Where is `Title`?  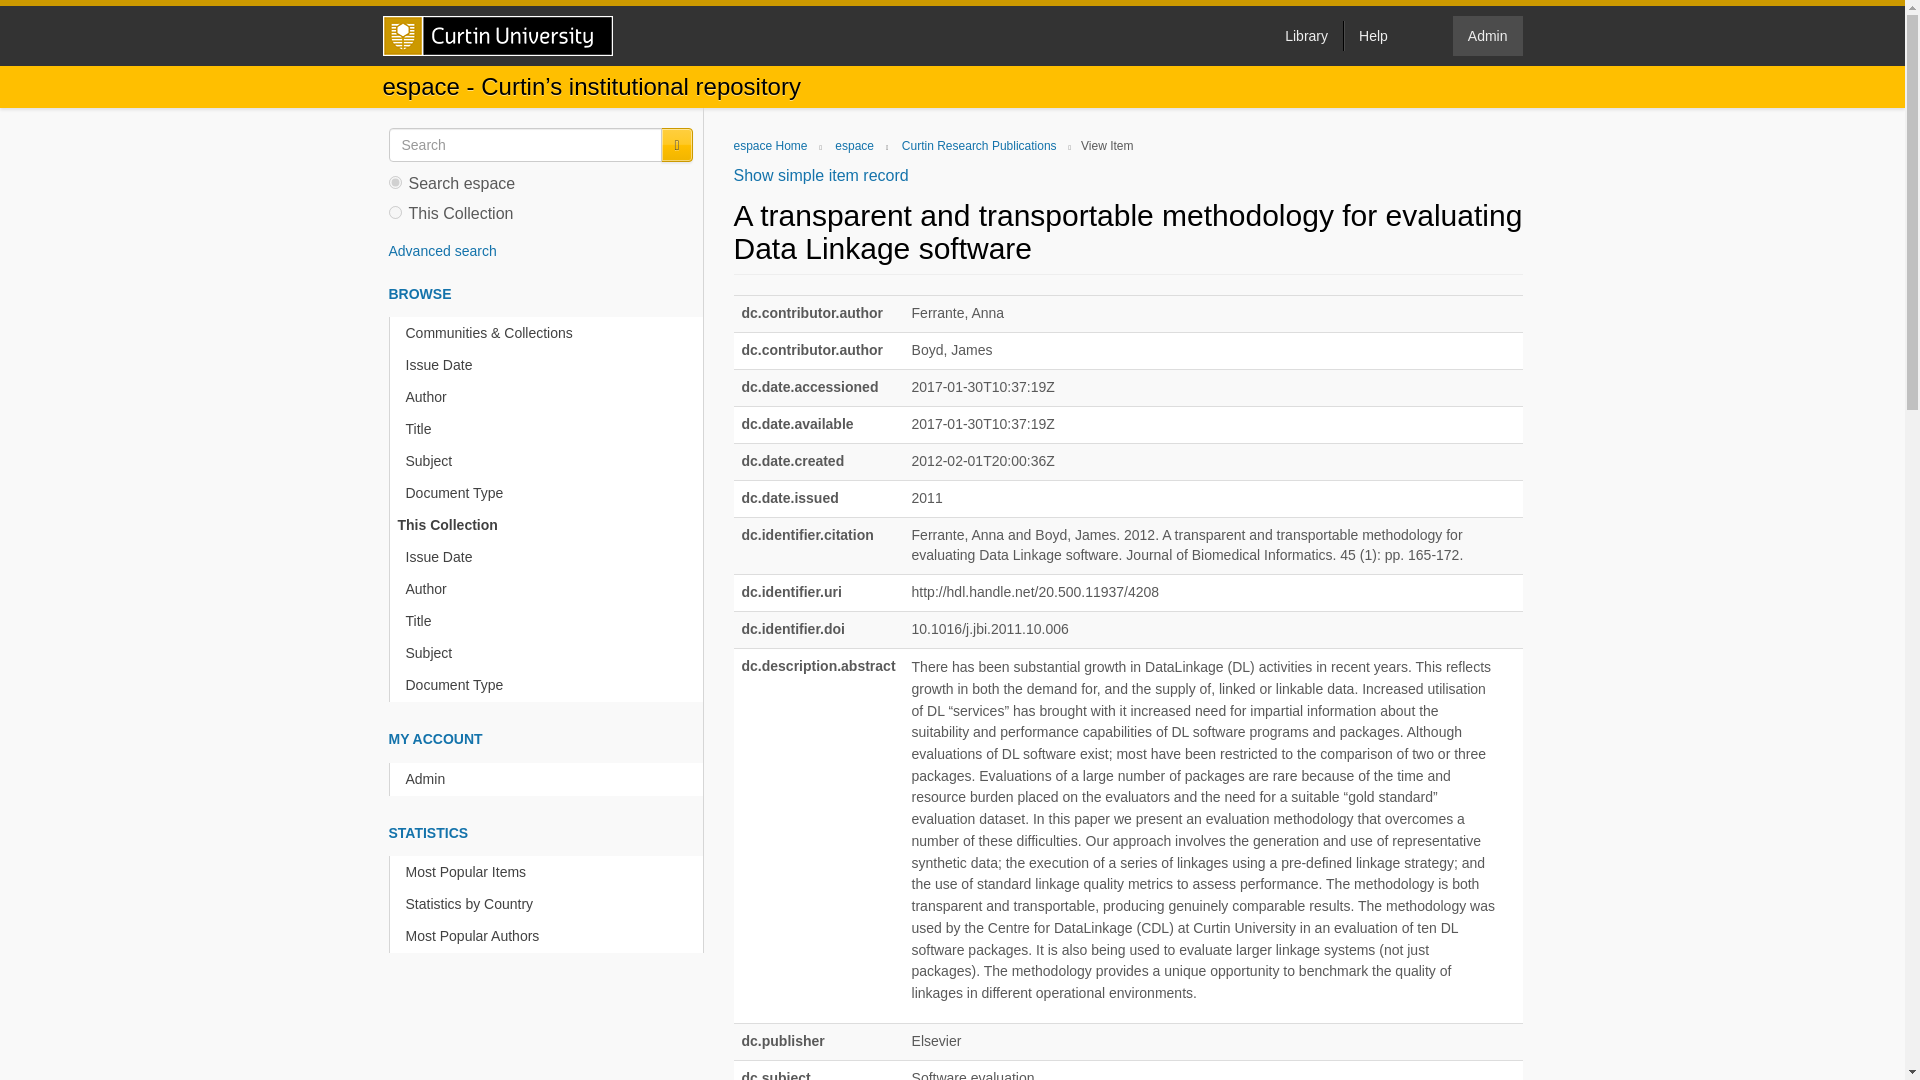
Title is located at coordinates (550, 621).